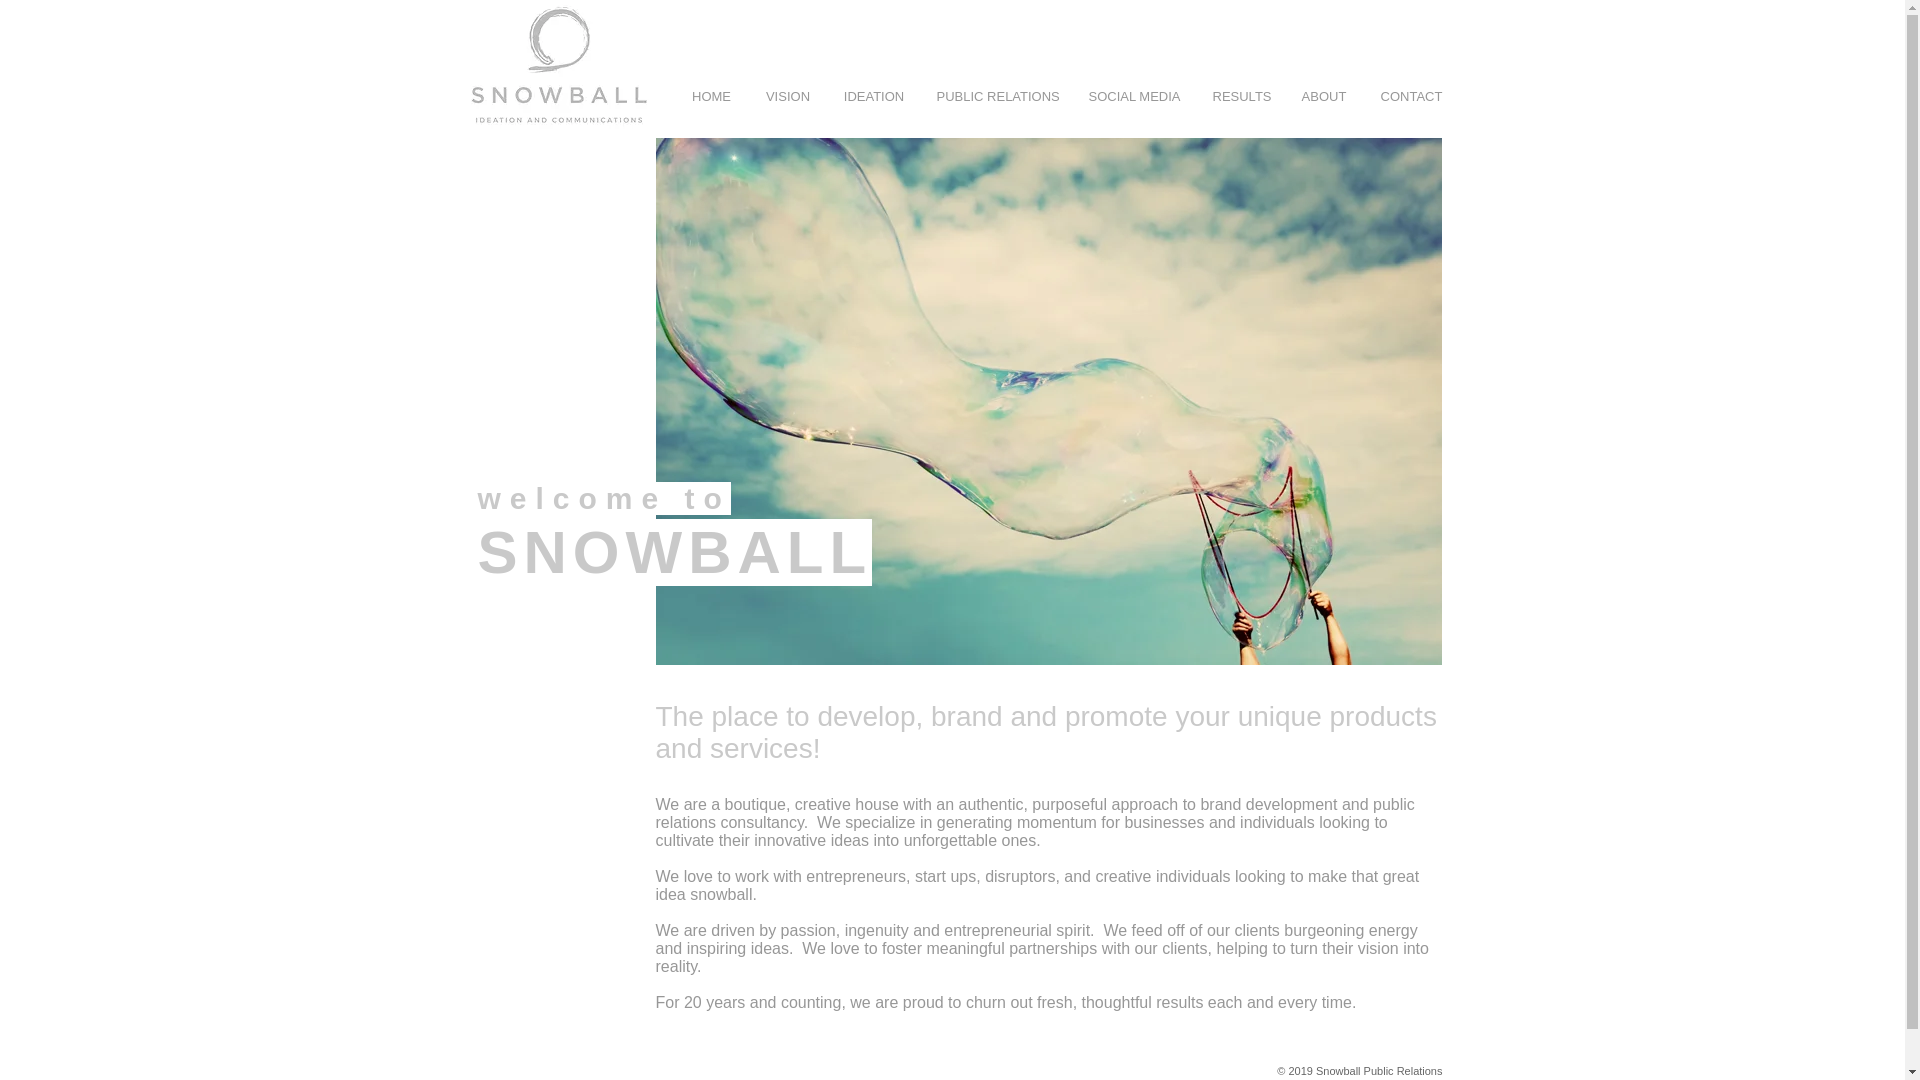 Image resolution: width=1920 pixels, height=1080 pixels. What do you see at coordinates (712, 96) in the screenshot?
I see `HOME` at bounding box center [712, 96].